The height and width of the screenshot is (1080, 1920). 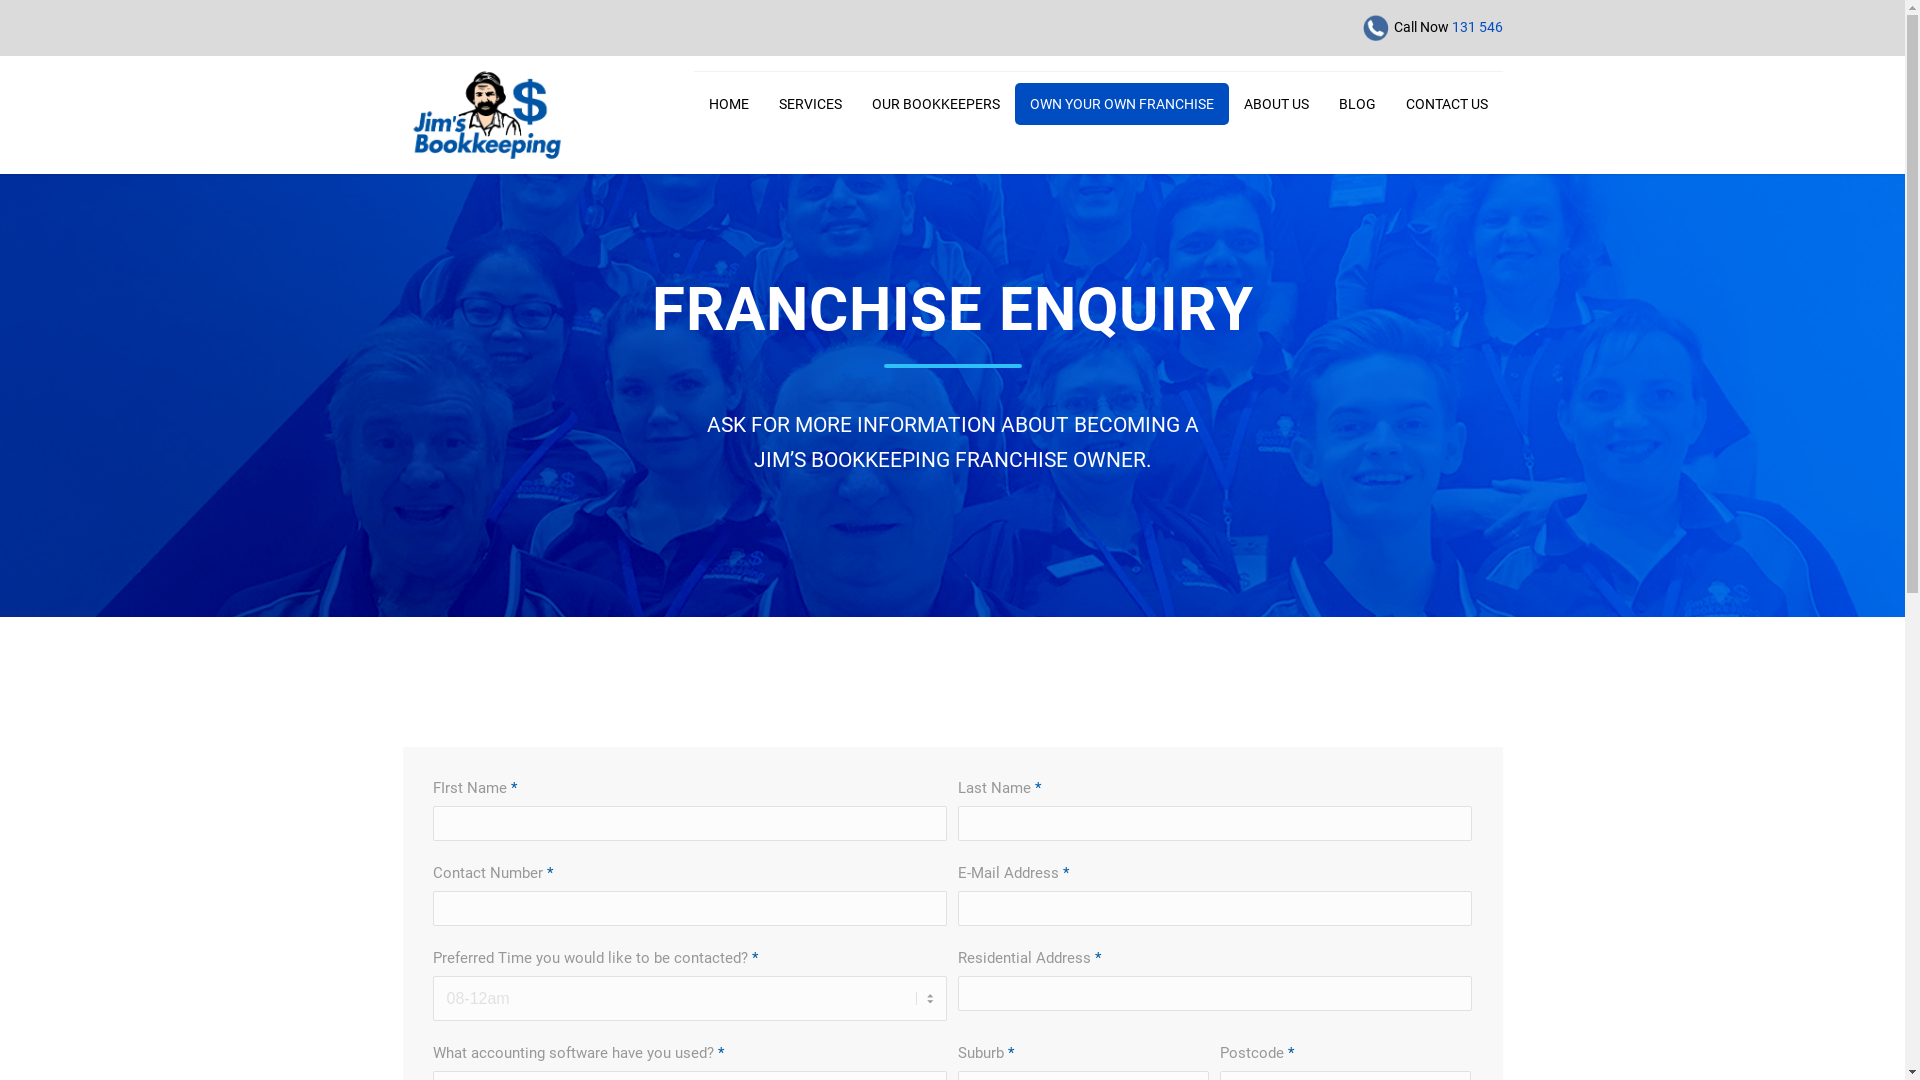 I want to click on HOME, so click(x=729, y=104).